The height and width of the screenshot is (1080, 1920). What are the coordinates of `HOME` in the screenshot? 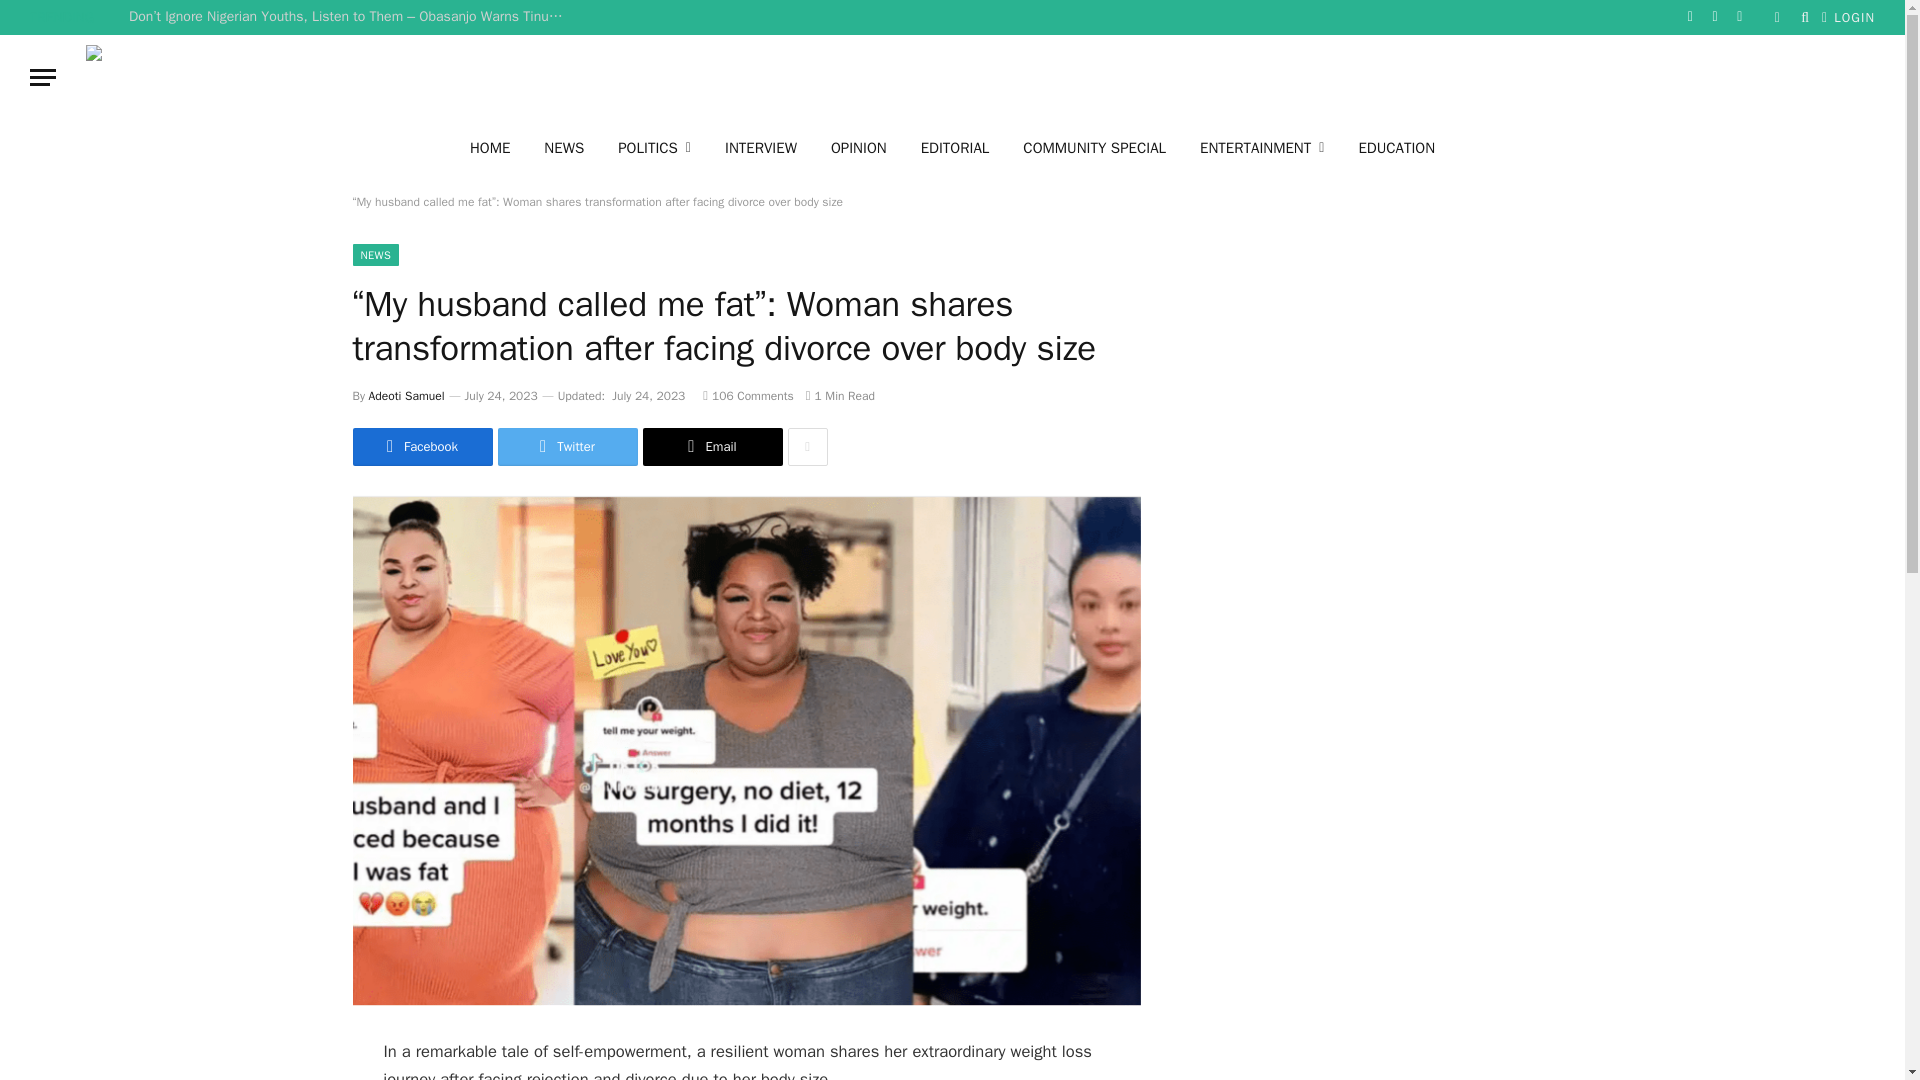 It's located at (490, 146).